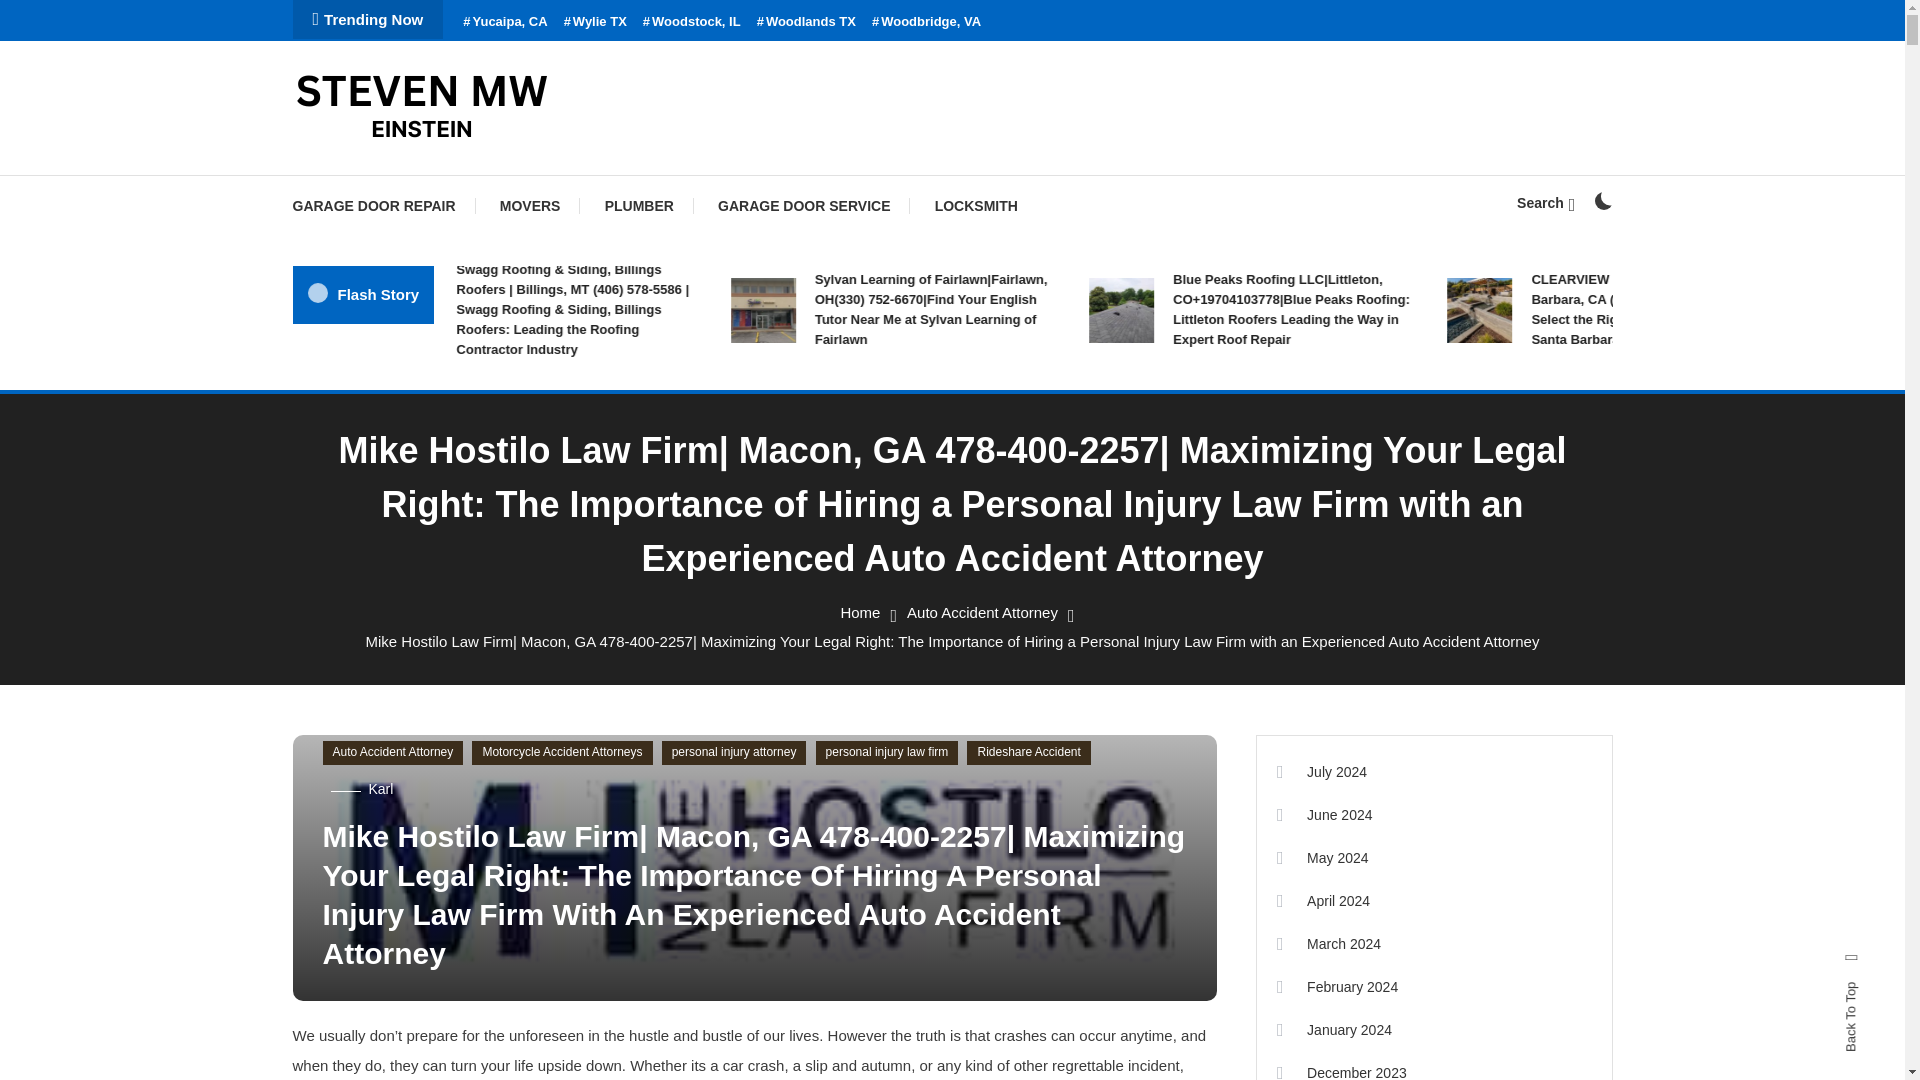 The height and width of the screenshot is (1080, 1920). Describe the element at coordinates (504, 22) in the screenshot. I see `Yucaipa, CA` at that location.